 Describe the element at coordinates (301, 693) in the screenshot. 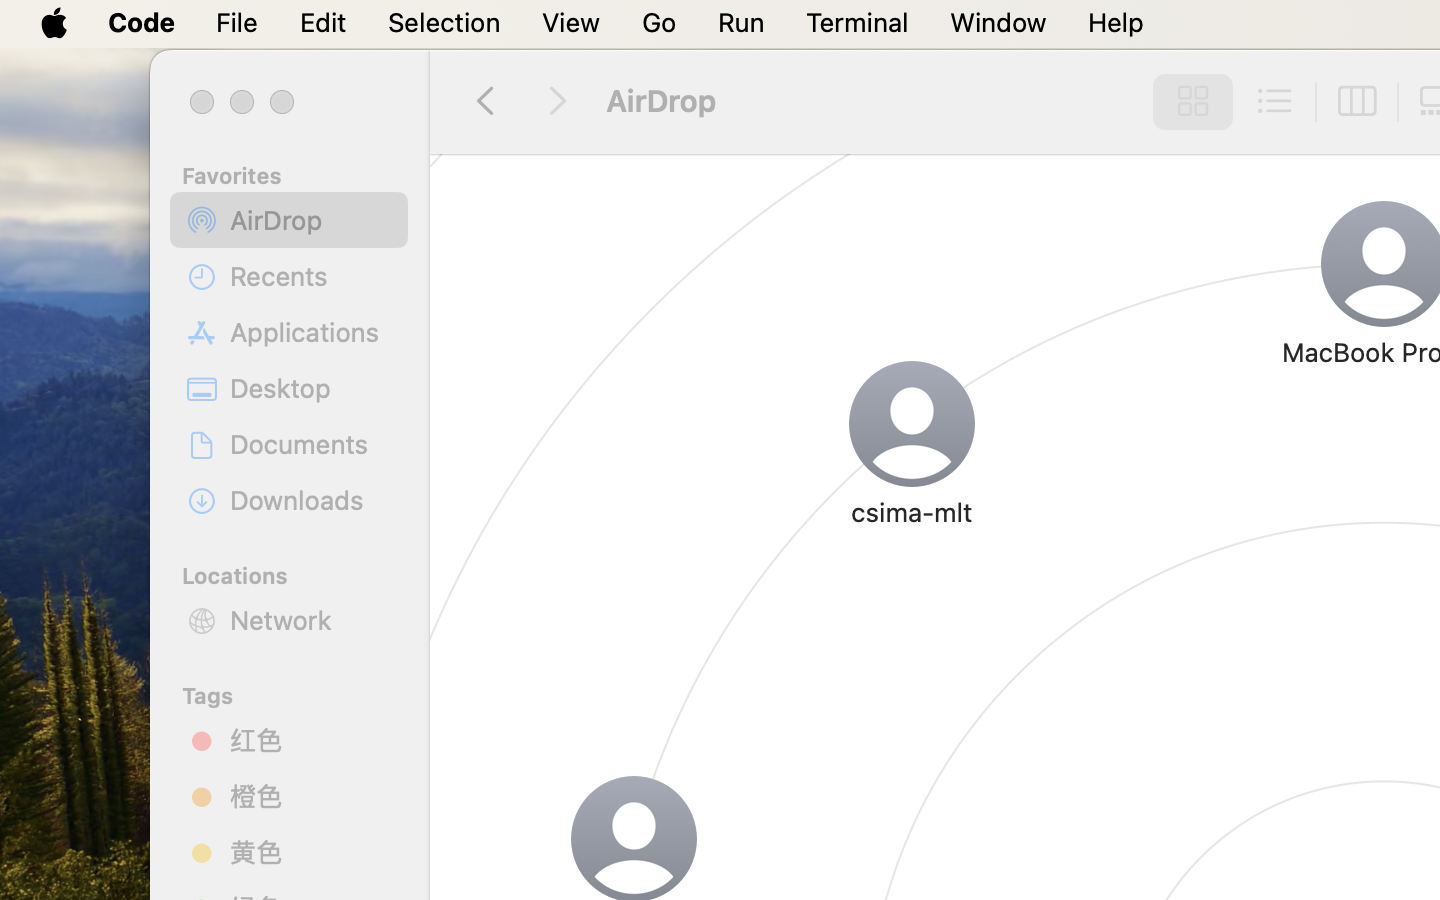

I see `Tags` at that location.